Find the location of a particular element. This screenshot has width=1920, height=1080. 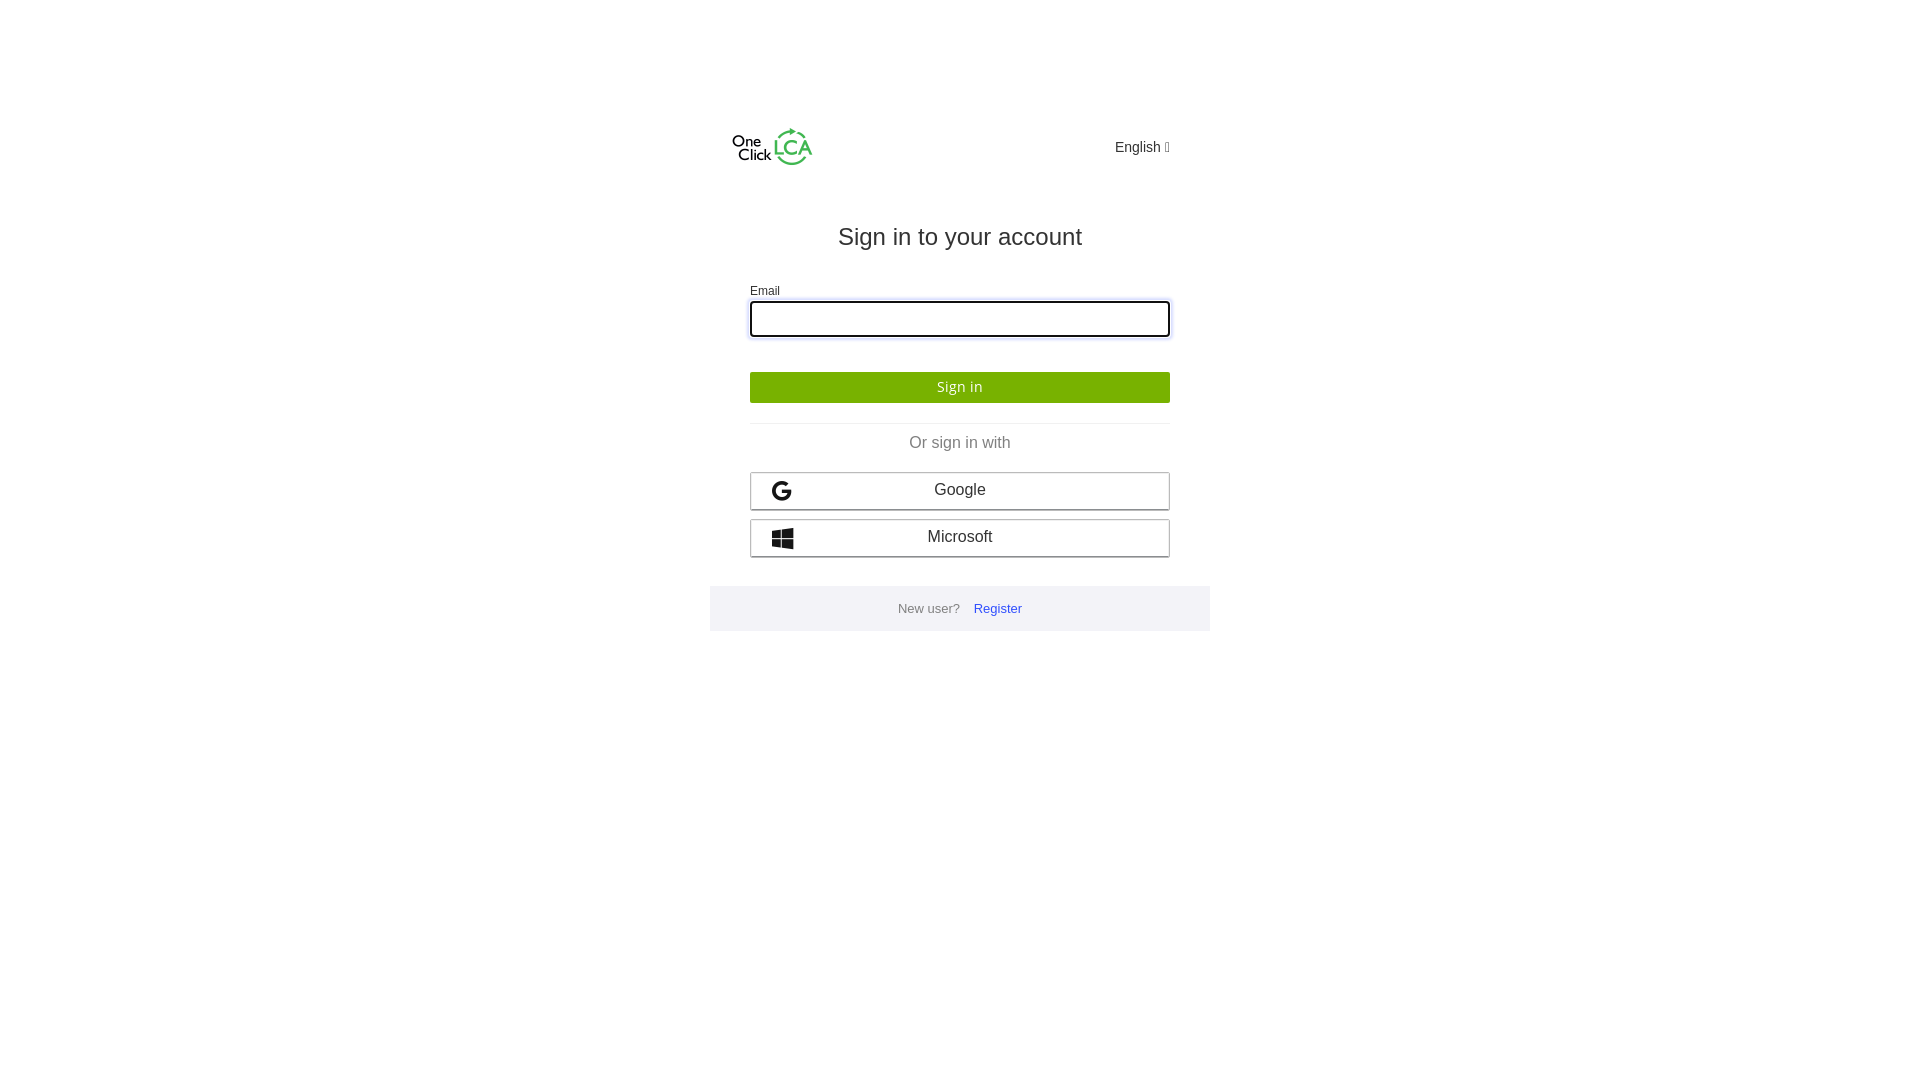

Register is located at coordinates (998, 608).